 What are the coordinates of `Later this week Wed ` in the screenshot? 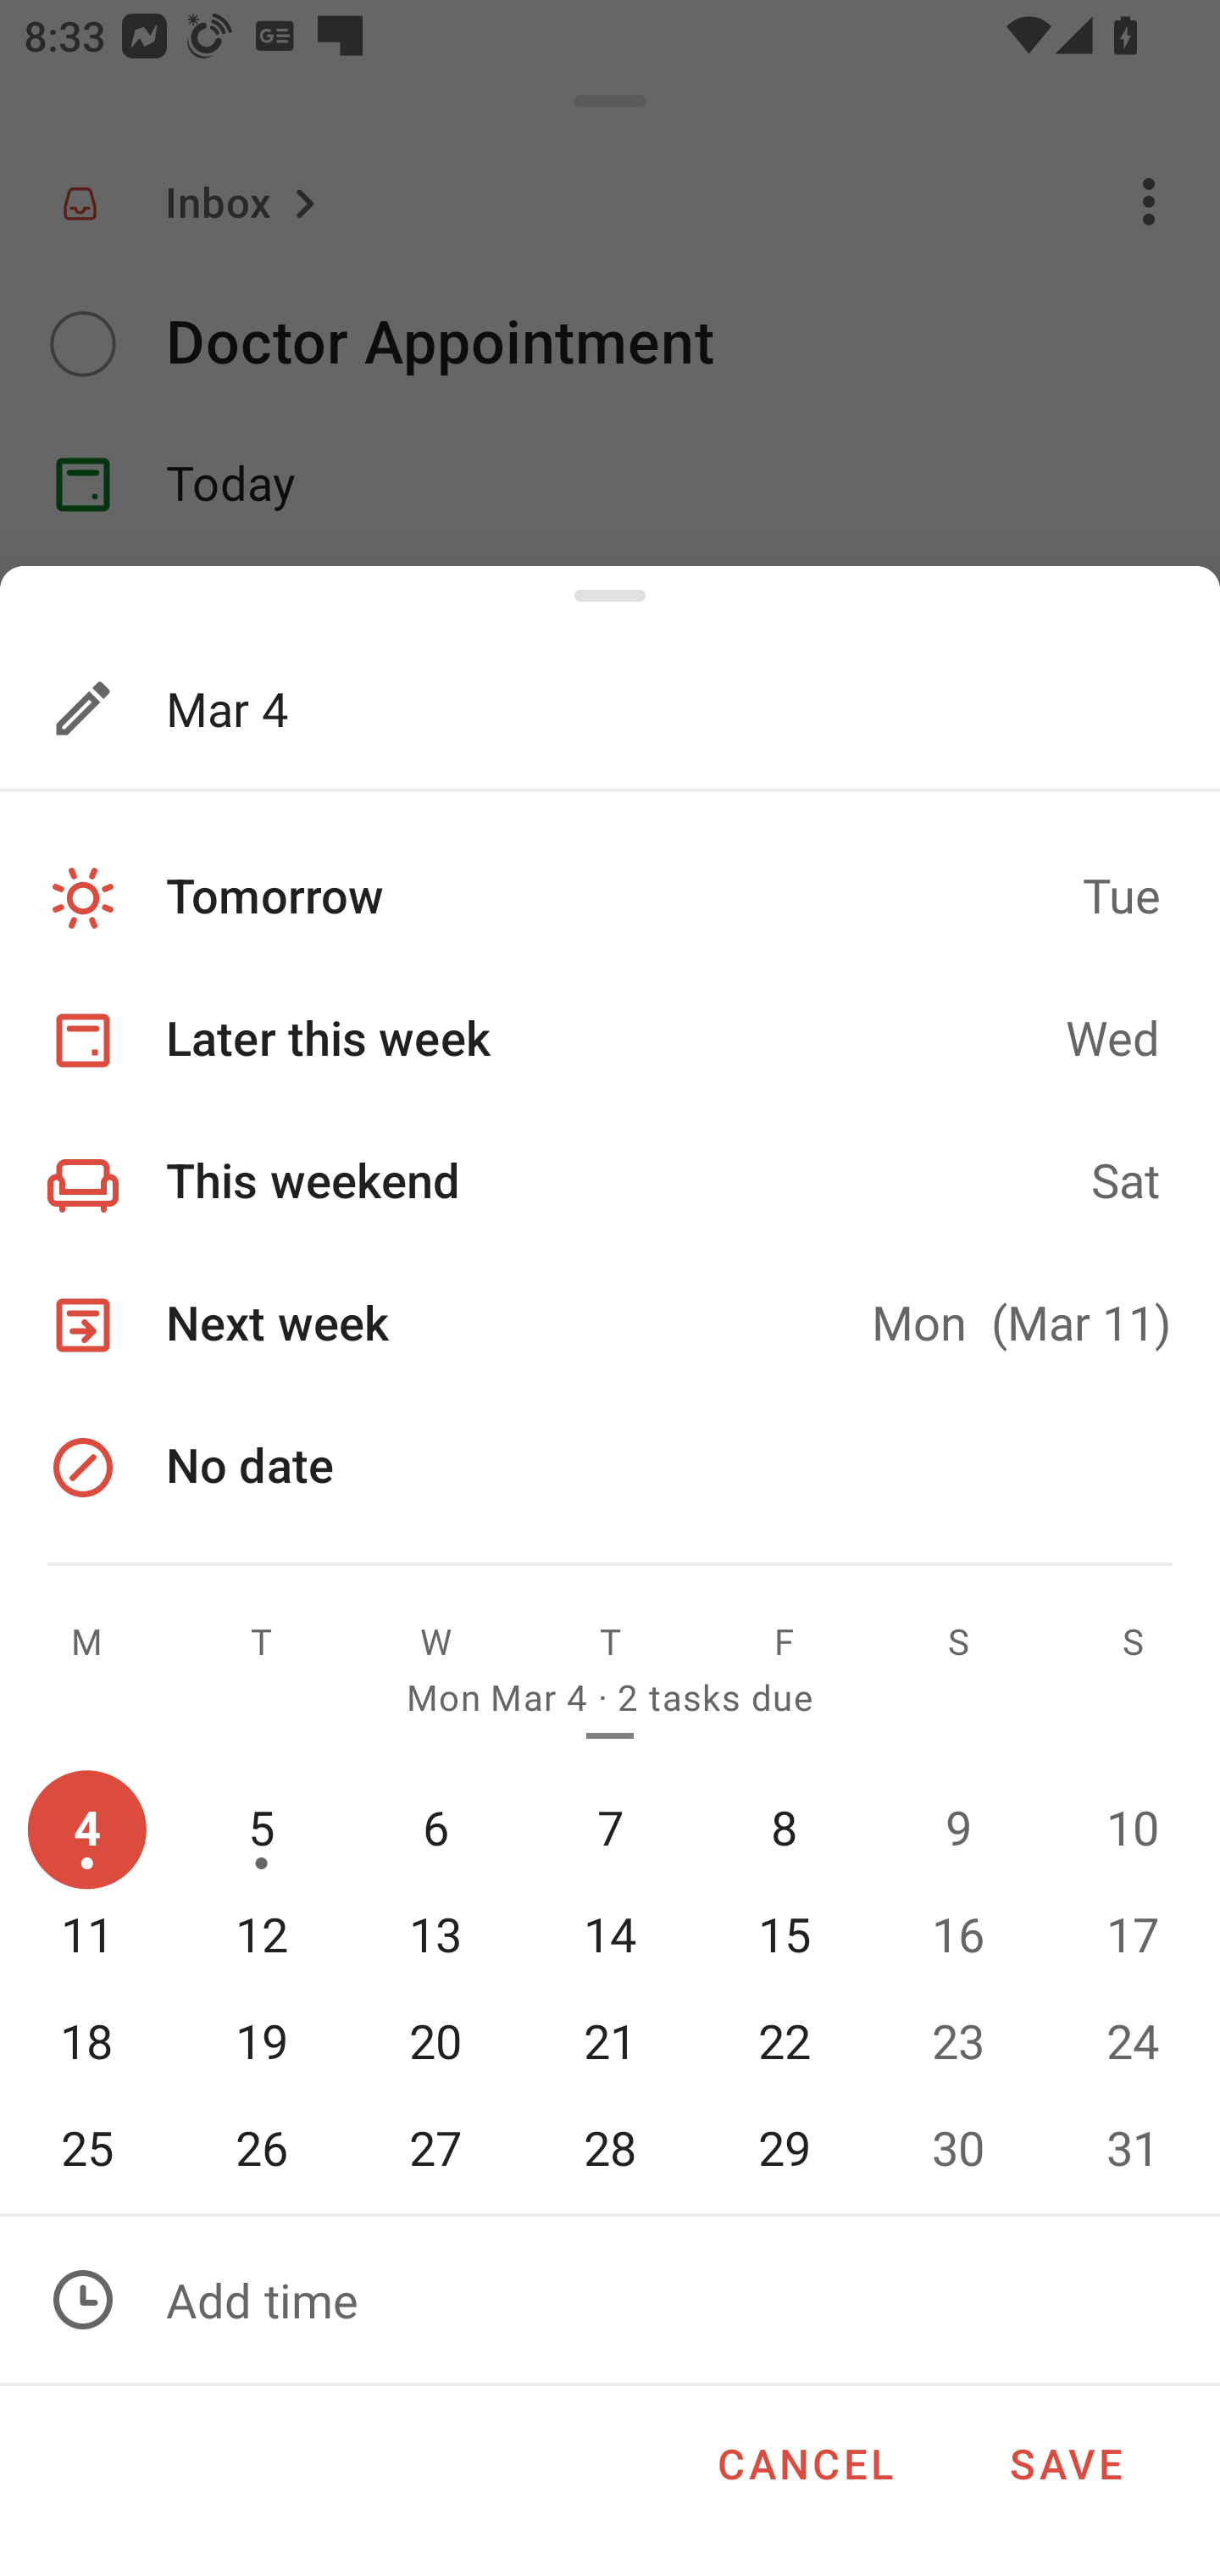 It's located at (610, 1041).